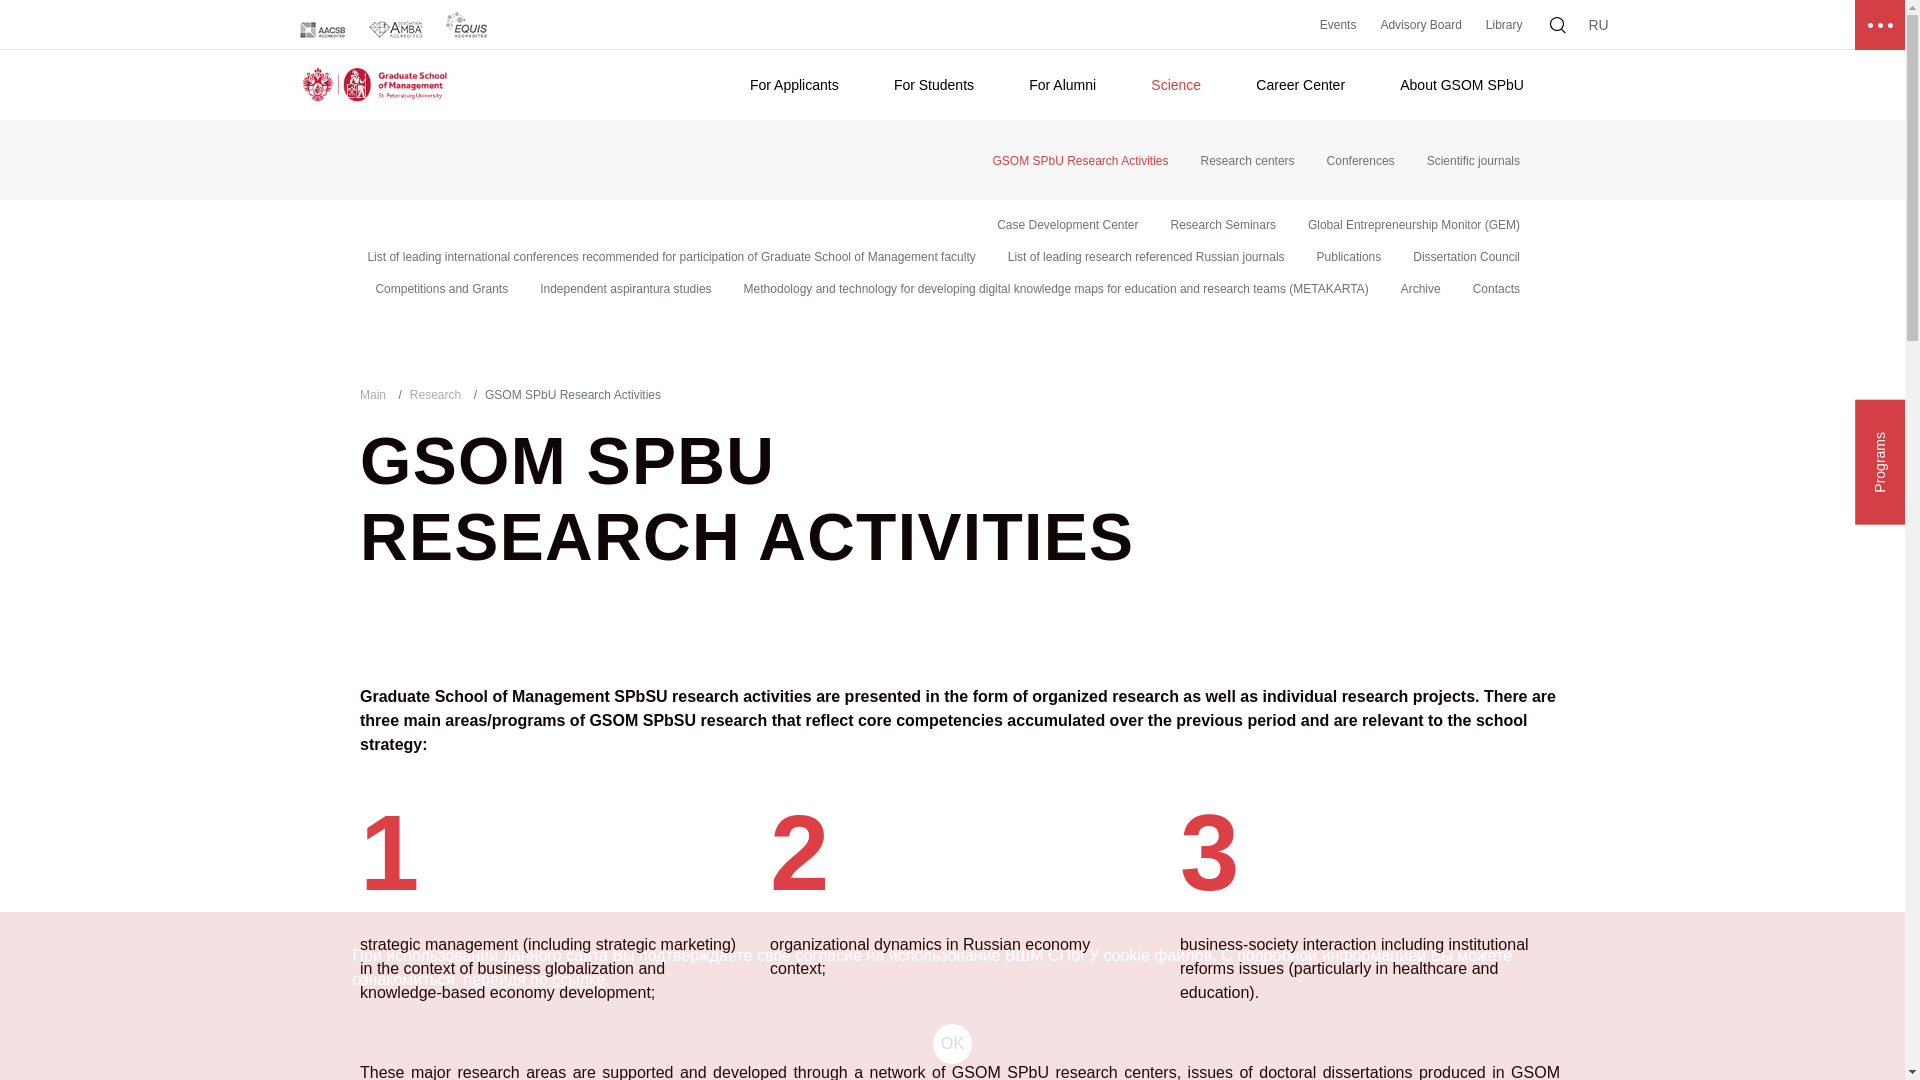  I want to click on Career Center, so click(1300, 84).